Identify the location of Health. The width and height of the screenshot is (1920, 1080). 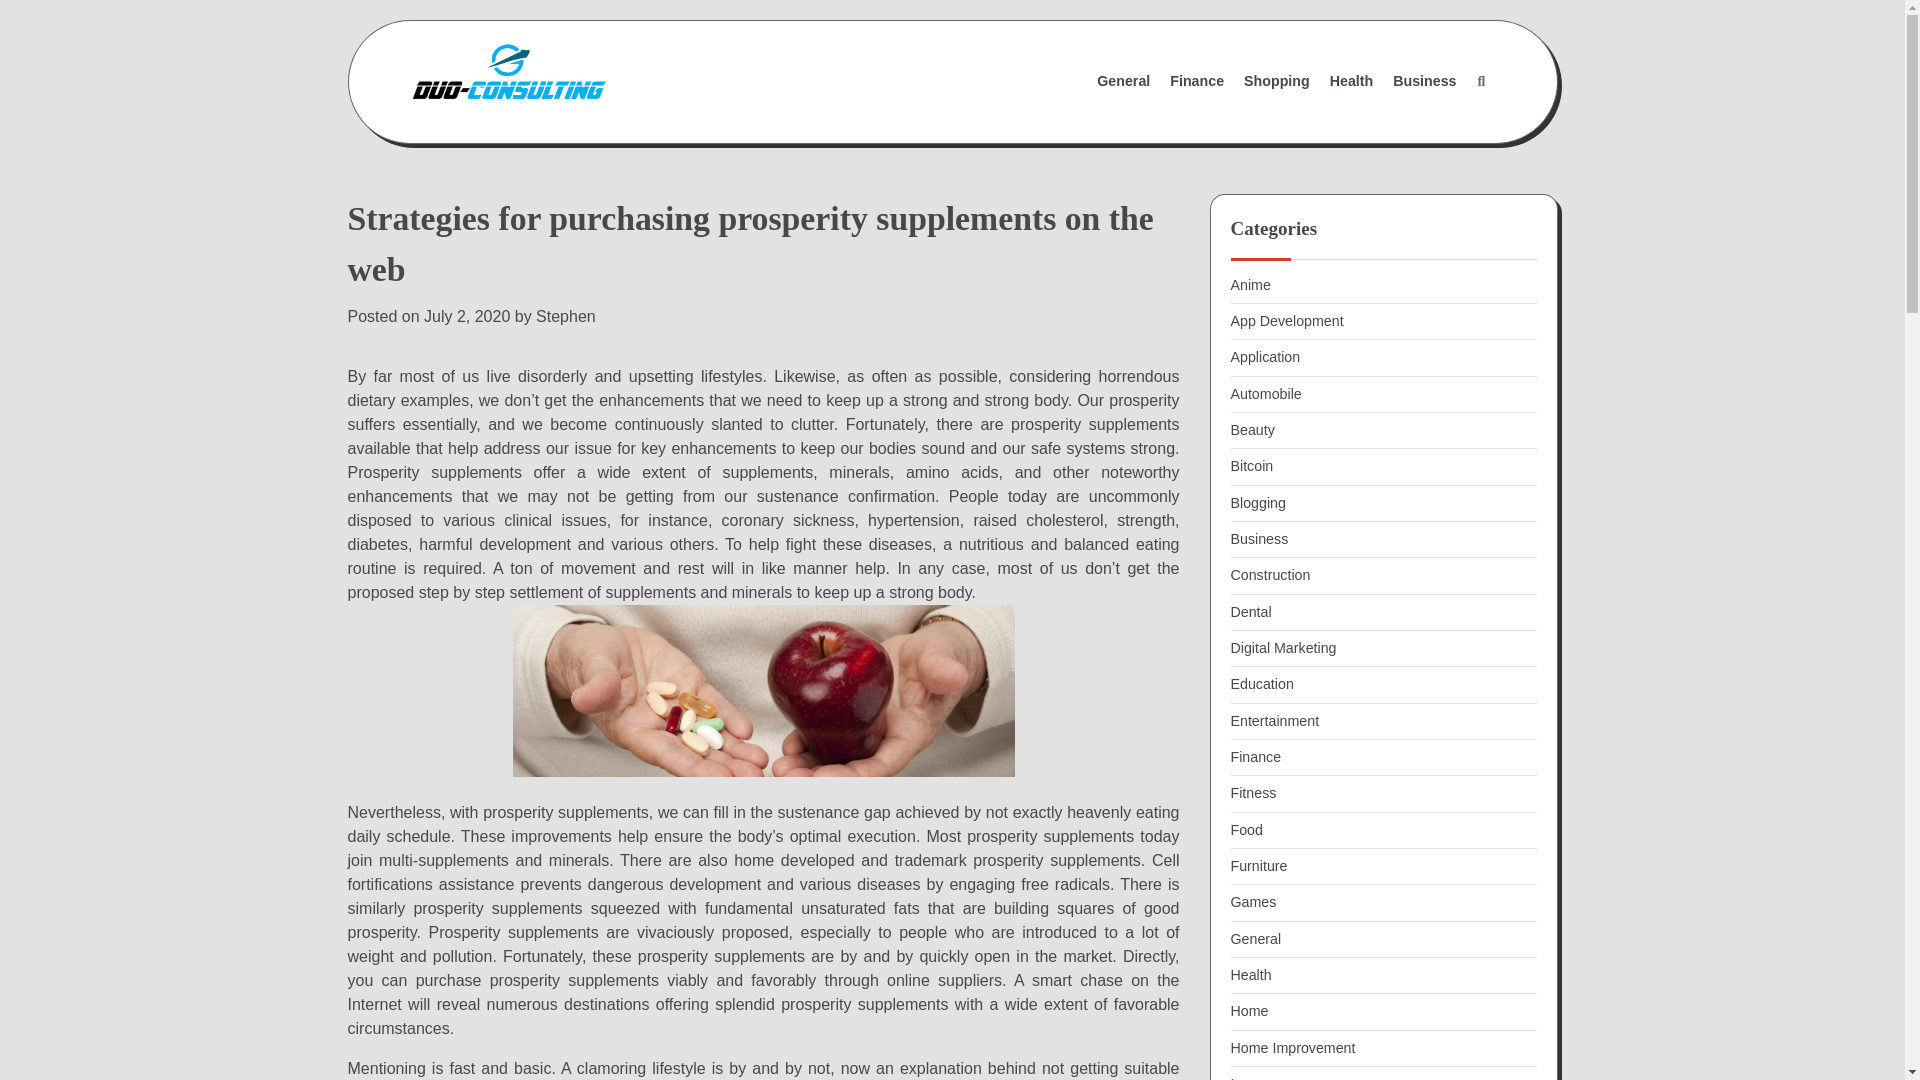
(1250, 974).